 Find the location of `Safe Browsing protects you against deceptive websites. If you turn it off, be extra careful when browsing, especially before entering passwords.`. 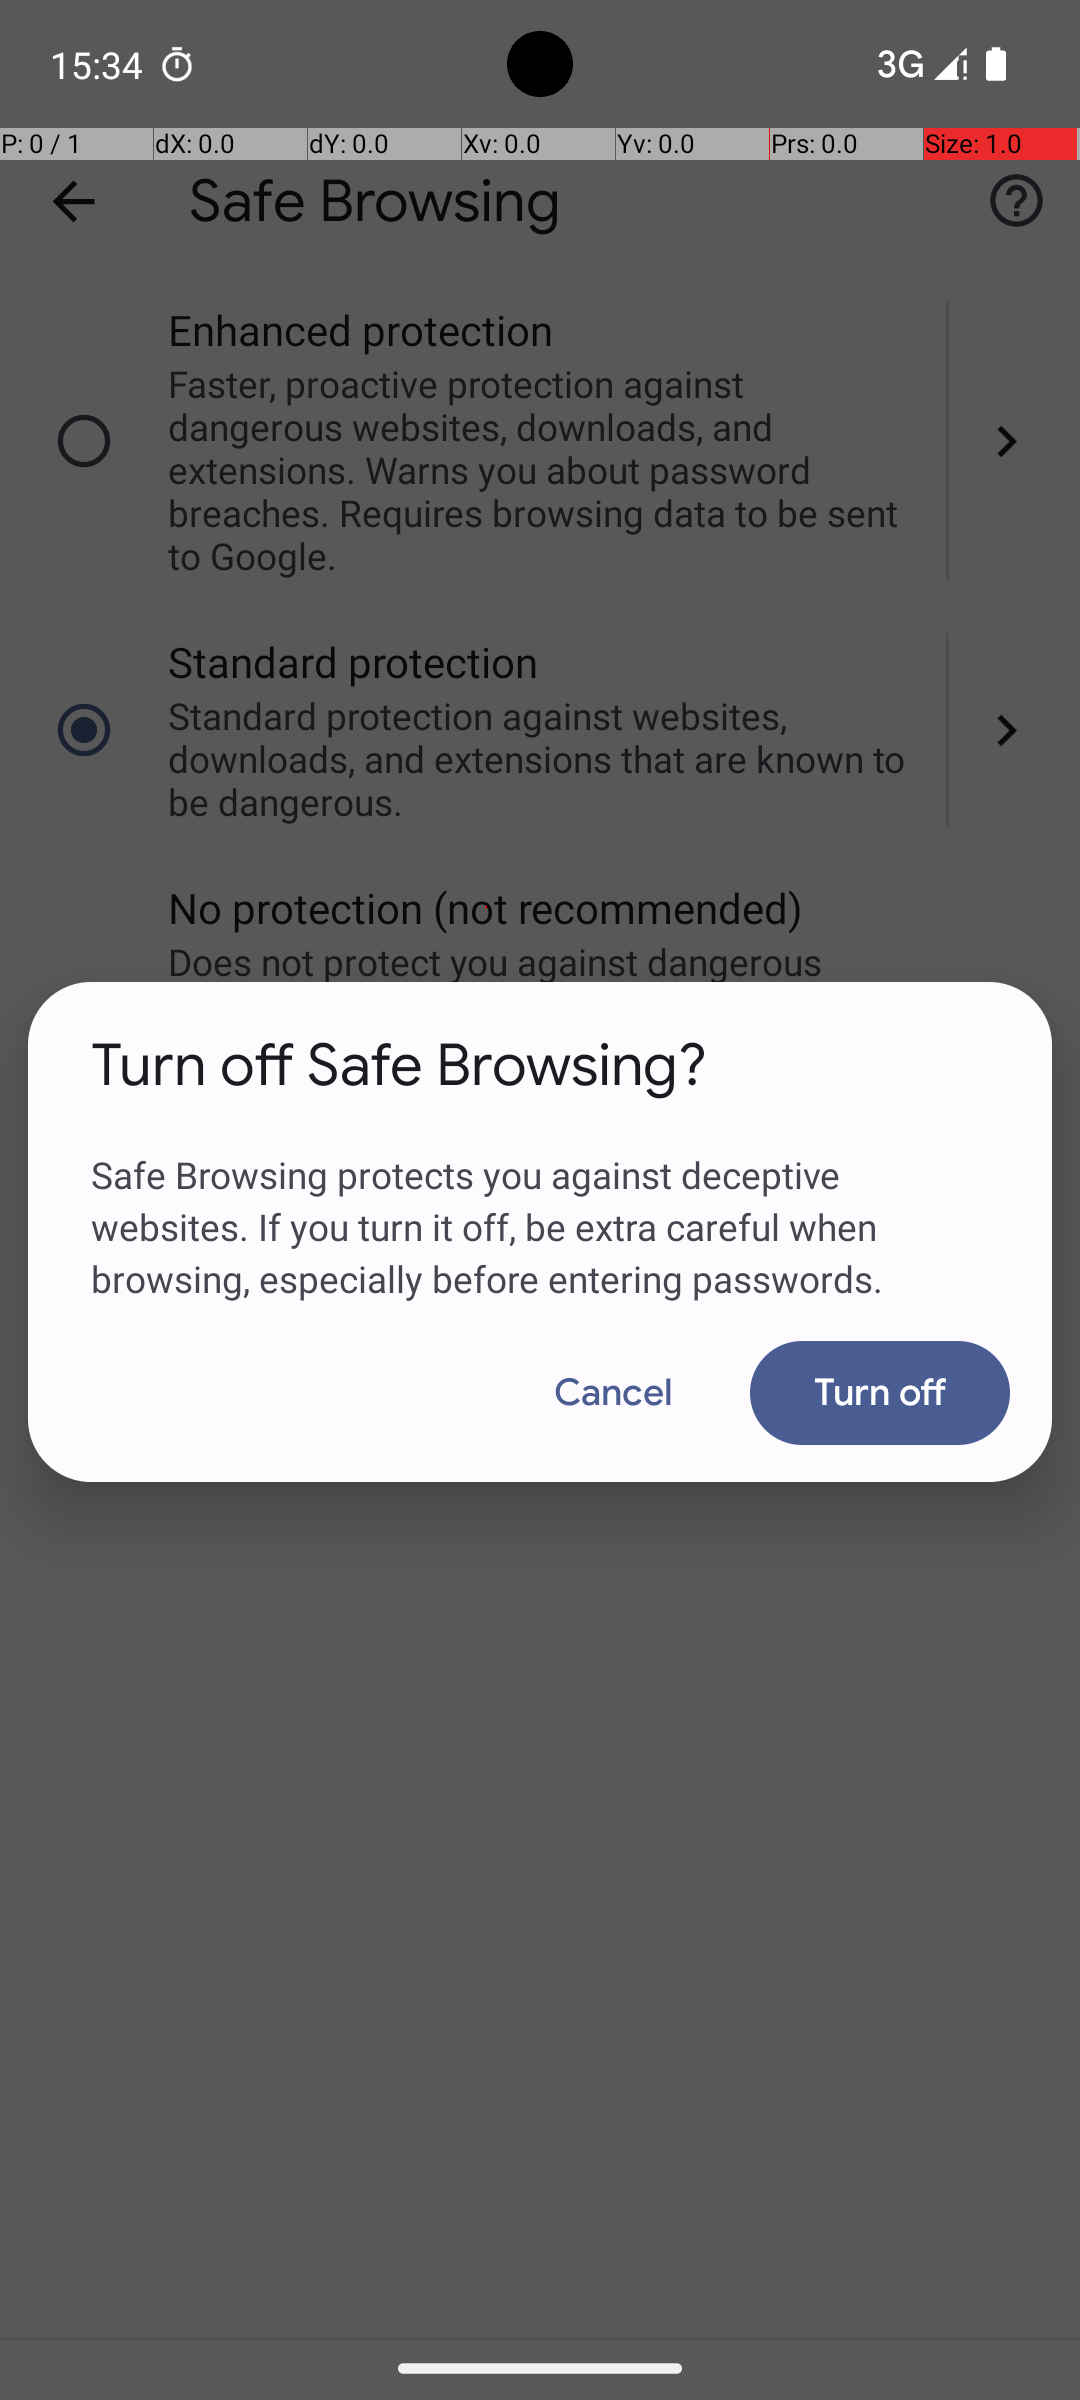

Safe Browsing protects you against deceptive websites. If you turn it off, be extra careful when browsing, especially before entering passwords. is located at coordinates (540, 1203).